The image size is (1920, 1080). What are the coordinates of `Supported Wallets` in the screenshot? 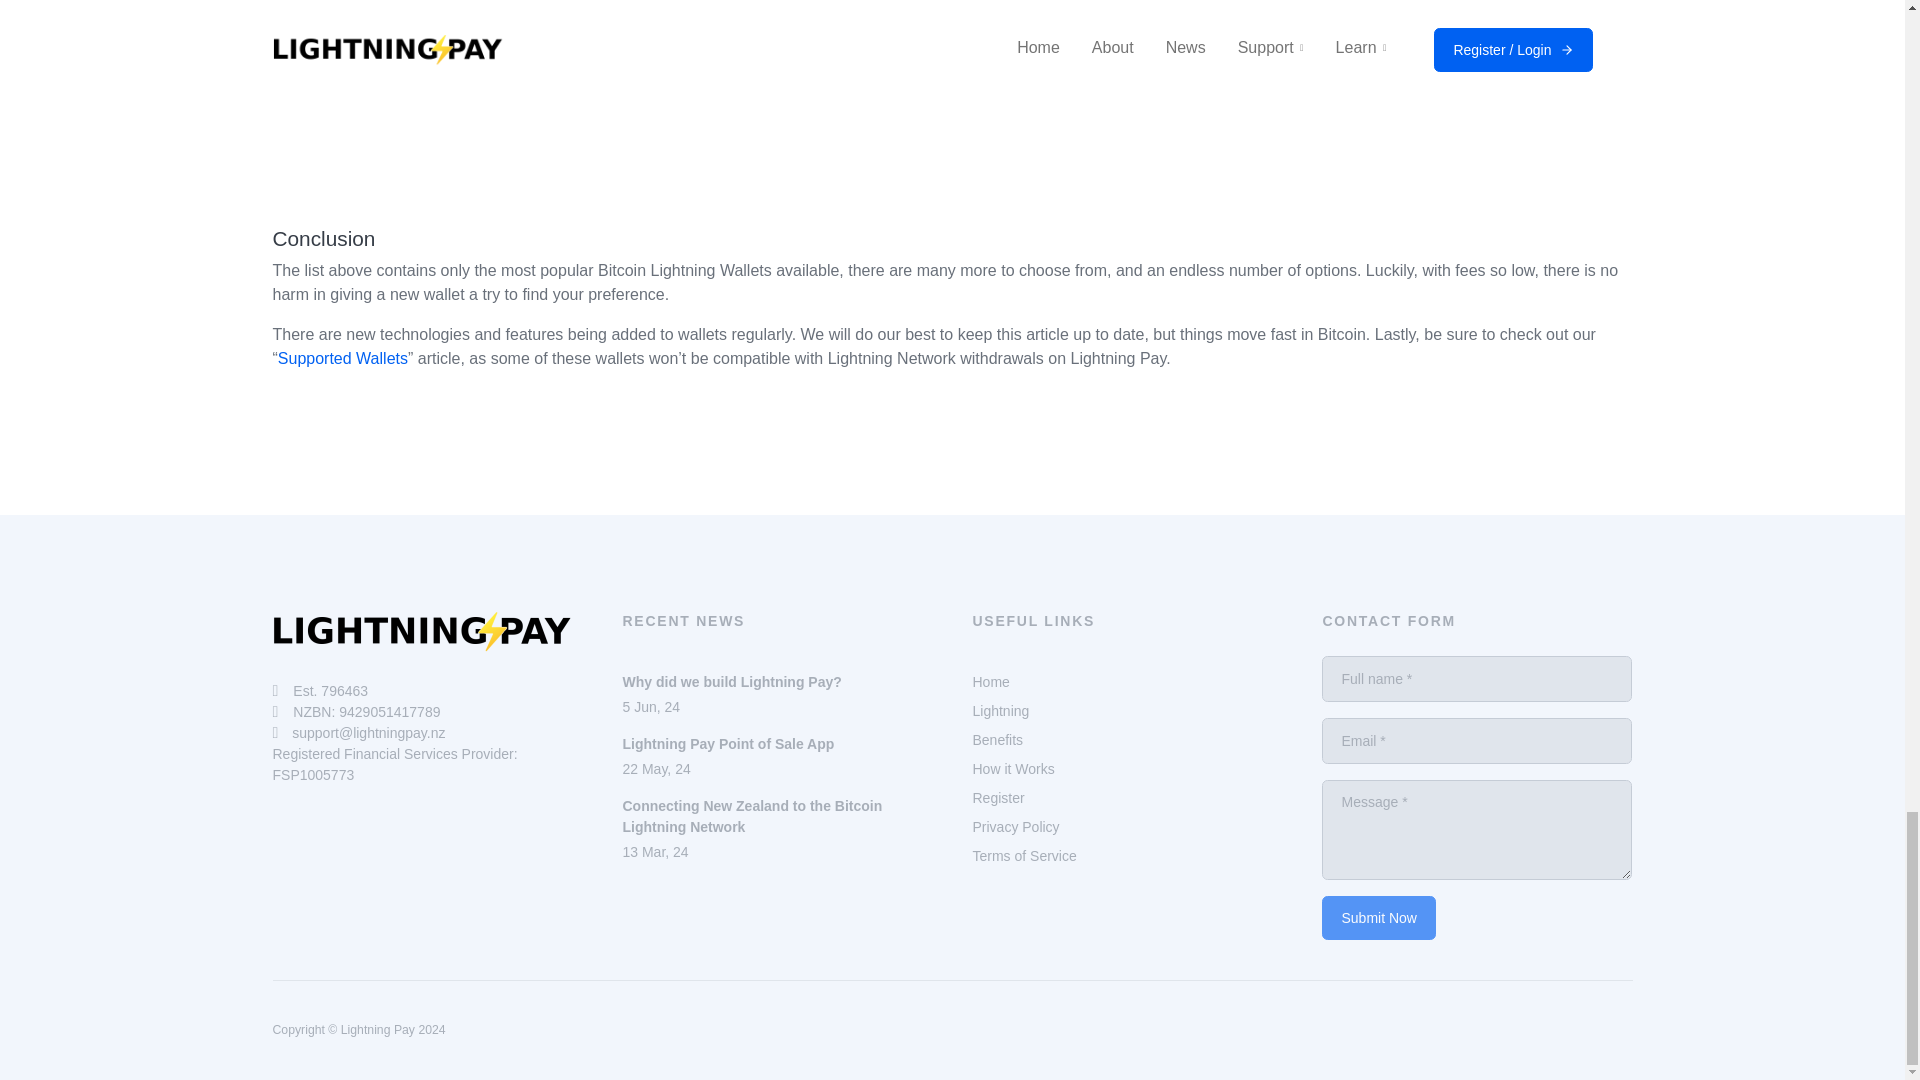 It's located at (342, 358).